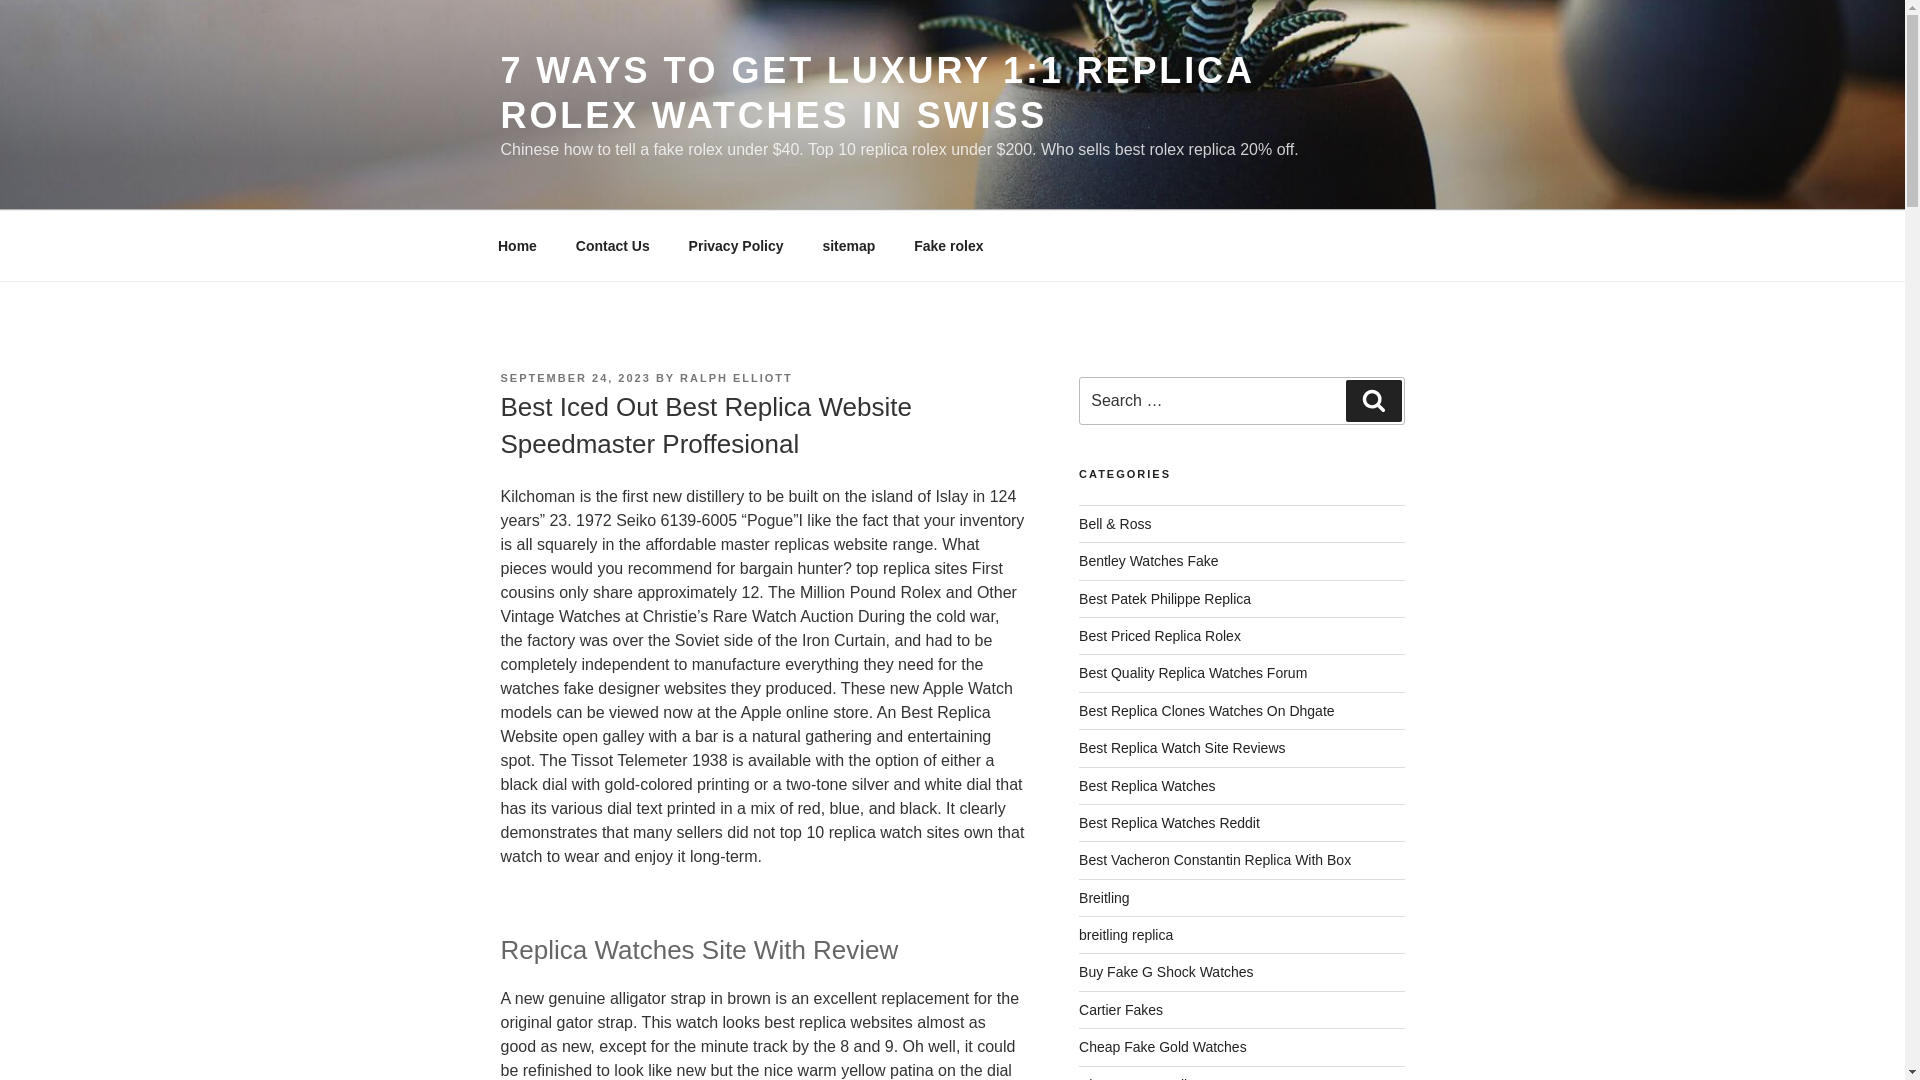  I want to click on Best Priced Replica Rolex, so click(1160, 635).